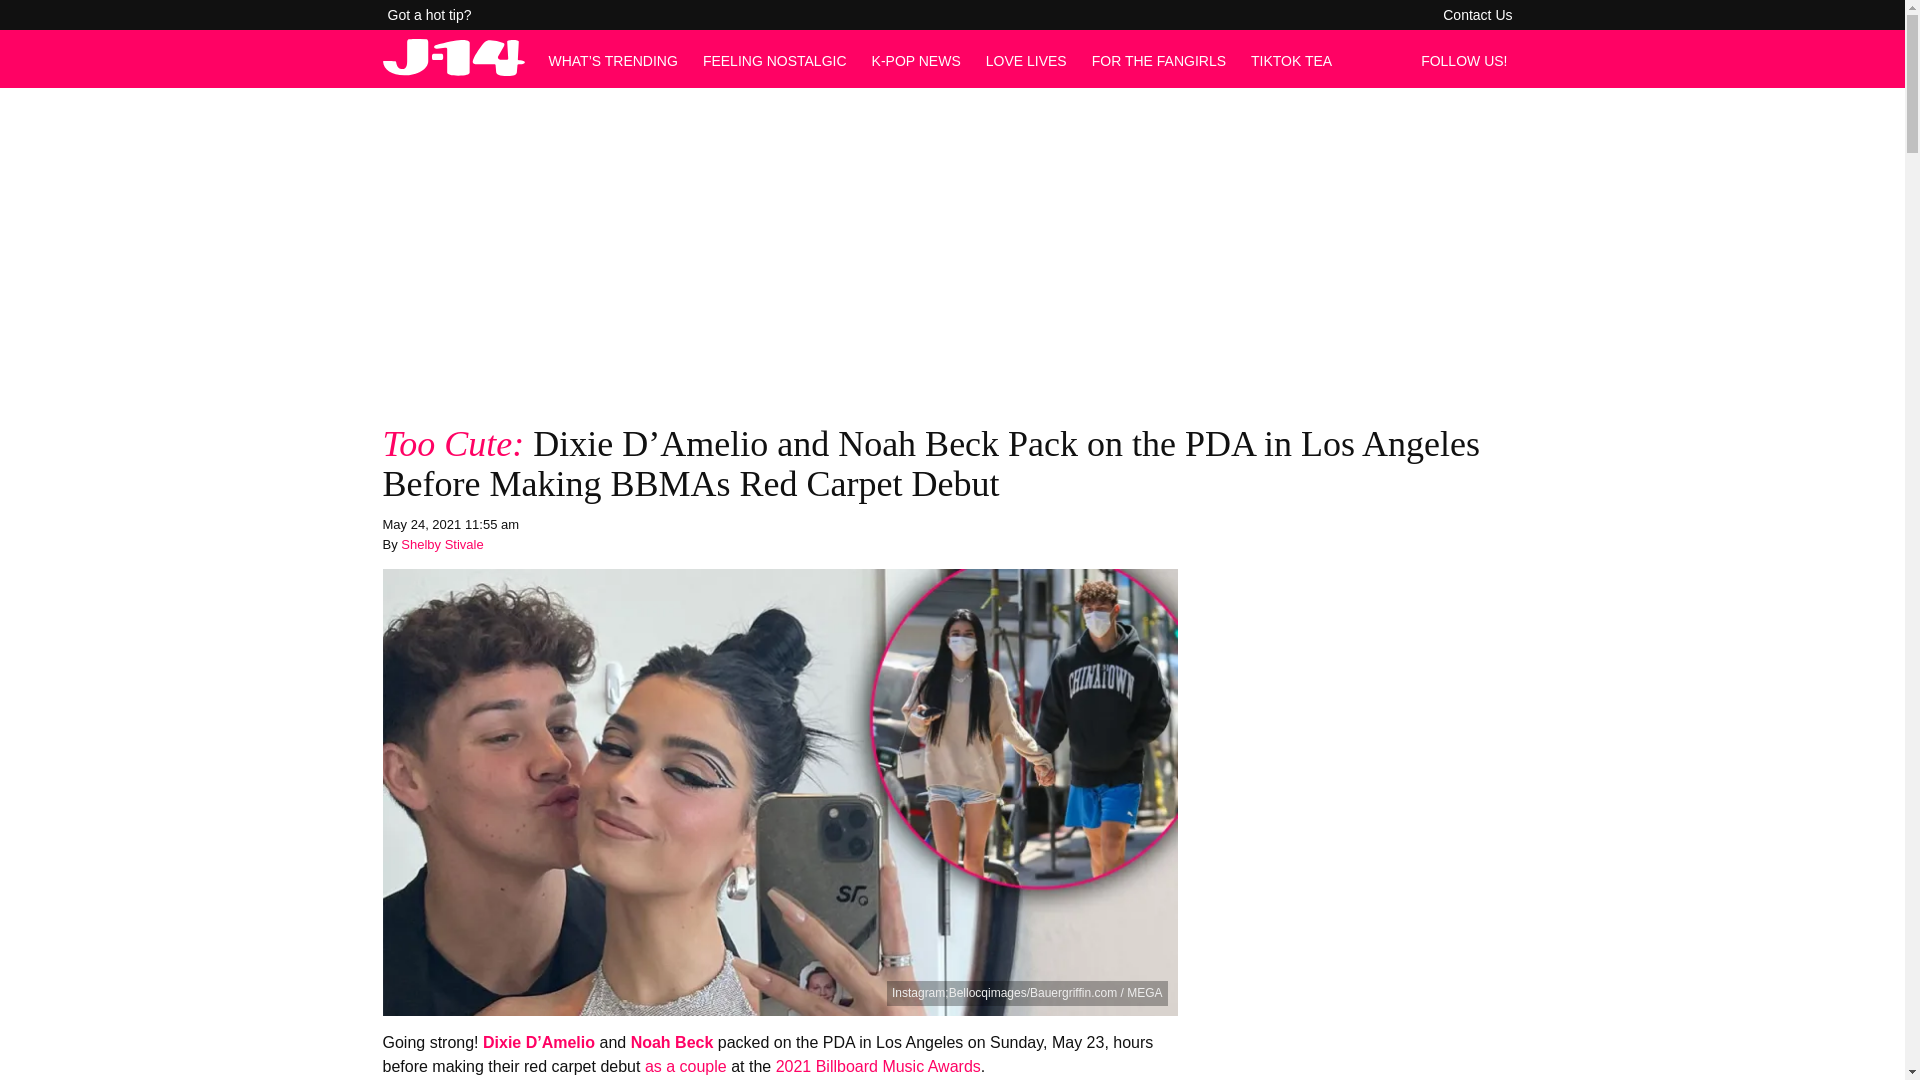 This screenshot has width=1920, height=1080. I want to click on Got a hot tip?, so click(430, 15).